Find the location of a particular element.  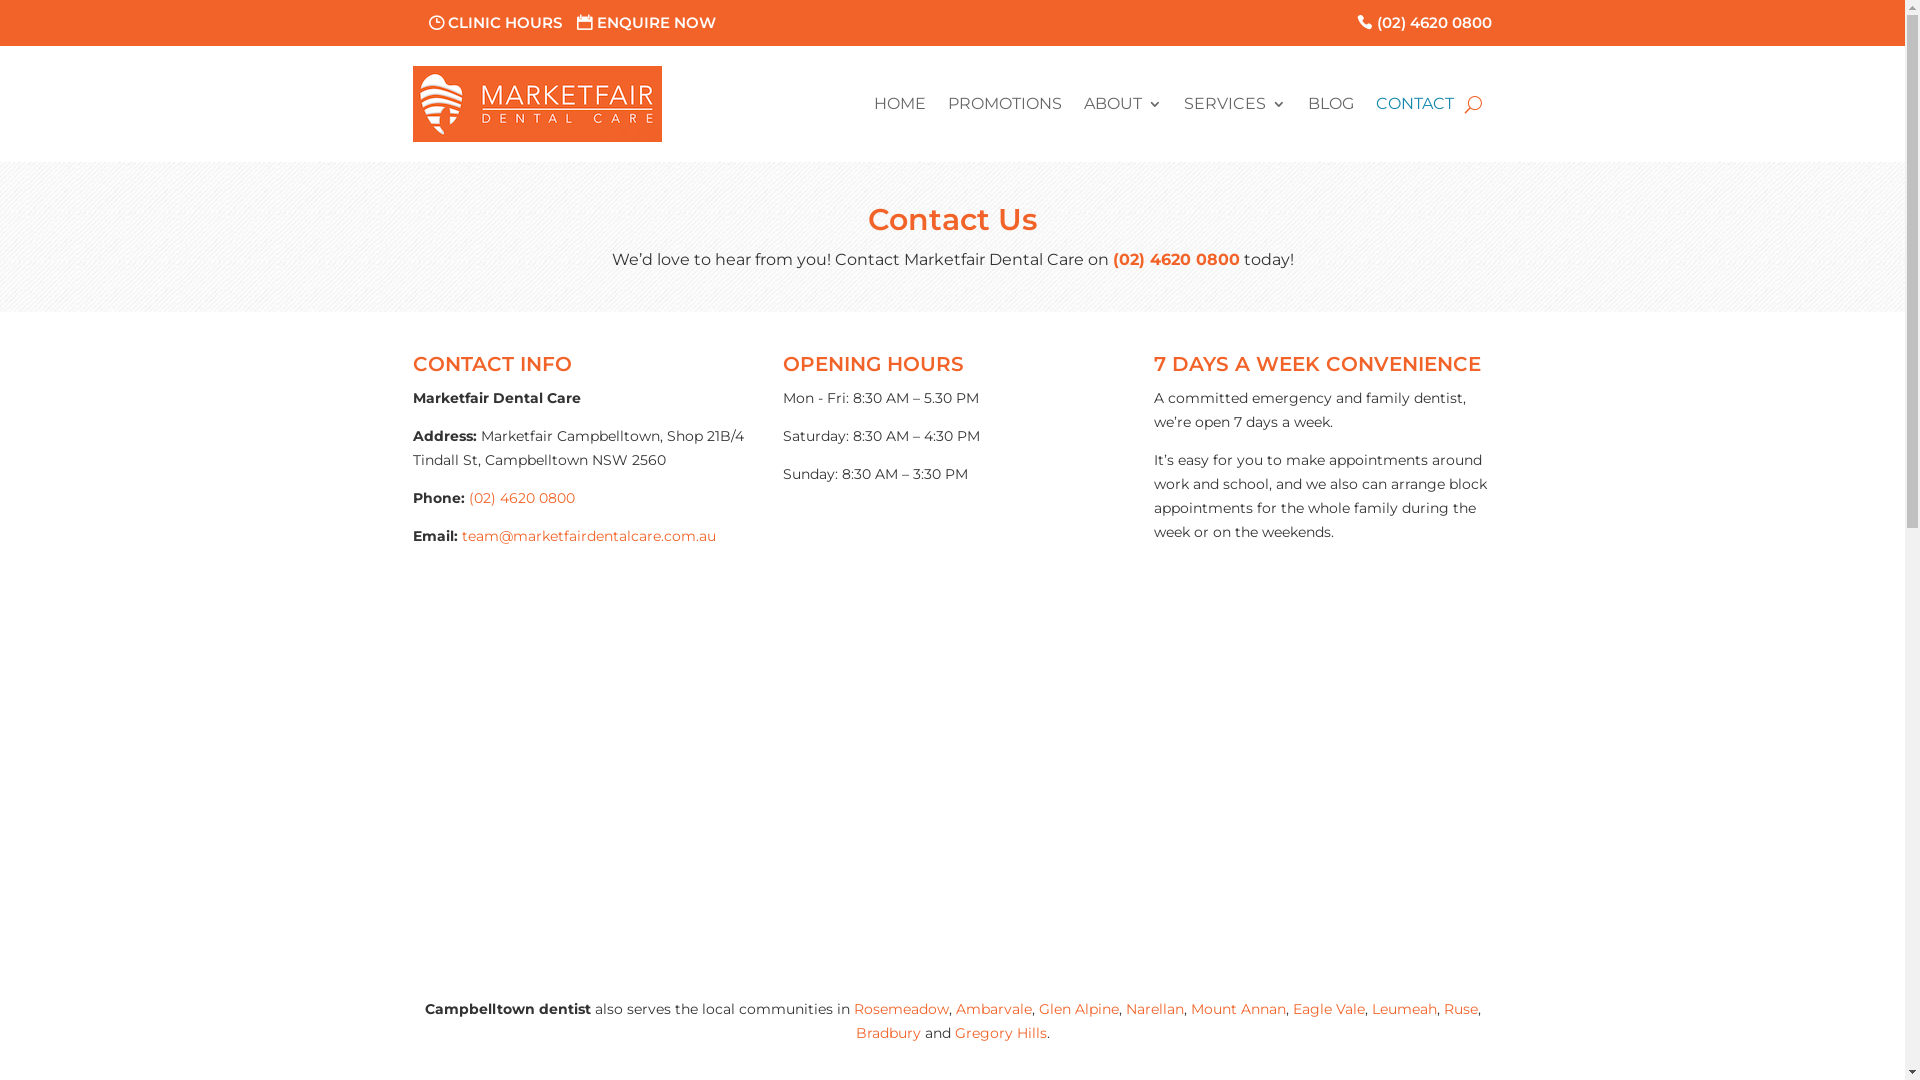

team@marketfairdentalcare.com.au is located at coordinates (589, 536).